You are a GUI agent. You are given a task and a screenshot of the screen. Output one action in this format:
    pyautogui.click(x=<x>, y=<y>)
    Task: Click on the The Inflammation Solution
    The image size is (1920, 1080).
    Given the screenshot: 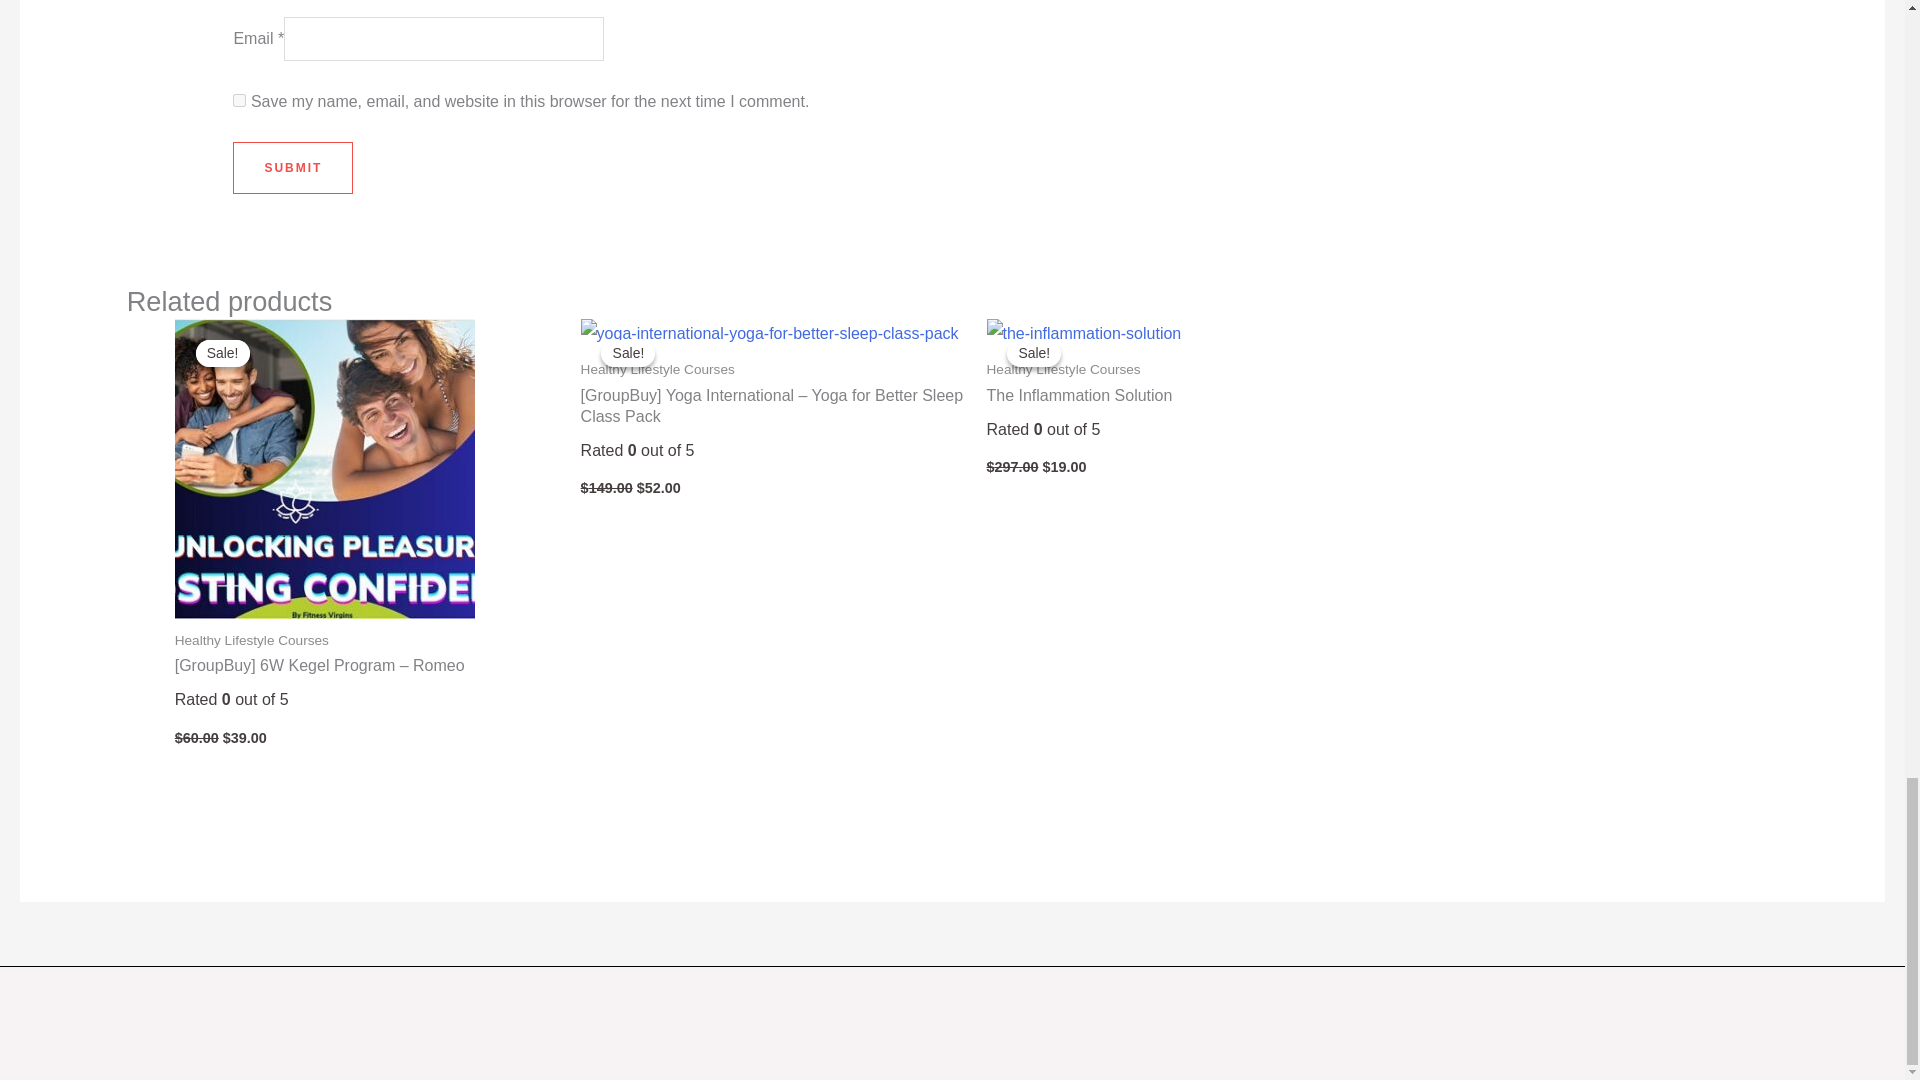 What is the action you would take?
    pyautogui.click(x=1179, y=396)
    